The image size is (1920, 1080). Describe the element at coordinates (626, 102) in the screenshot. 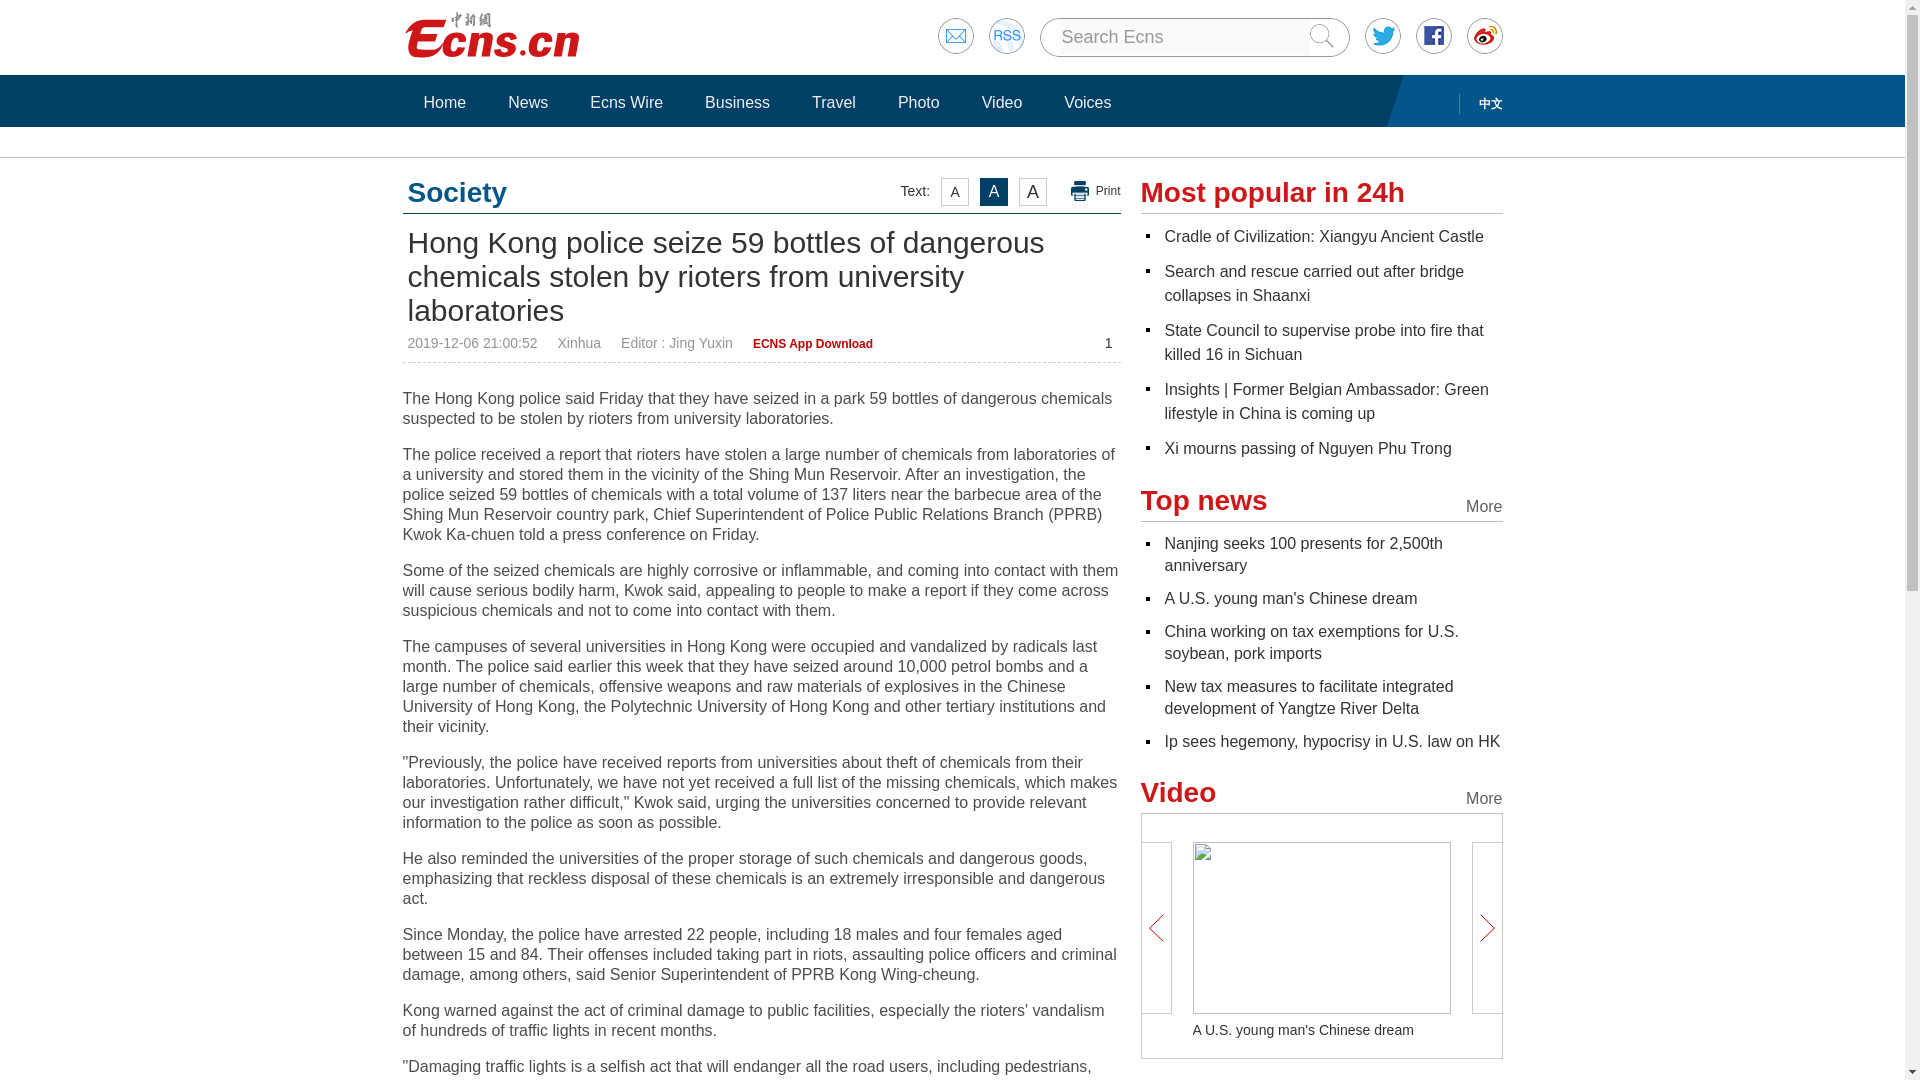

I see `Ecns Wire` at that location.